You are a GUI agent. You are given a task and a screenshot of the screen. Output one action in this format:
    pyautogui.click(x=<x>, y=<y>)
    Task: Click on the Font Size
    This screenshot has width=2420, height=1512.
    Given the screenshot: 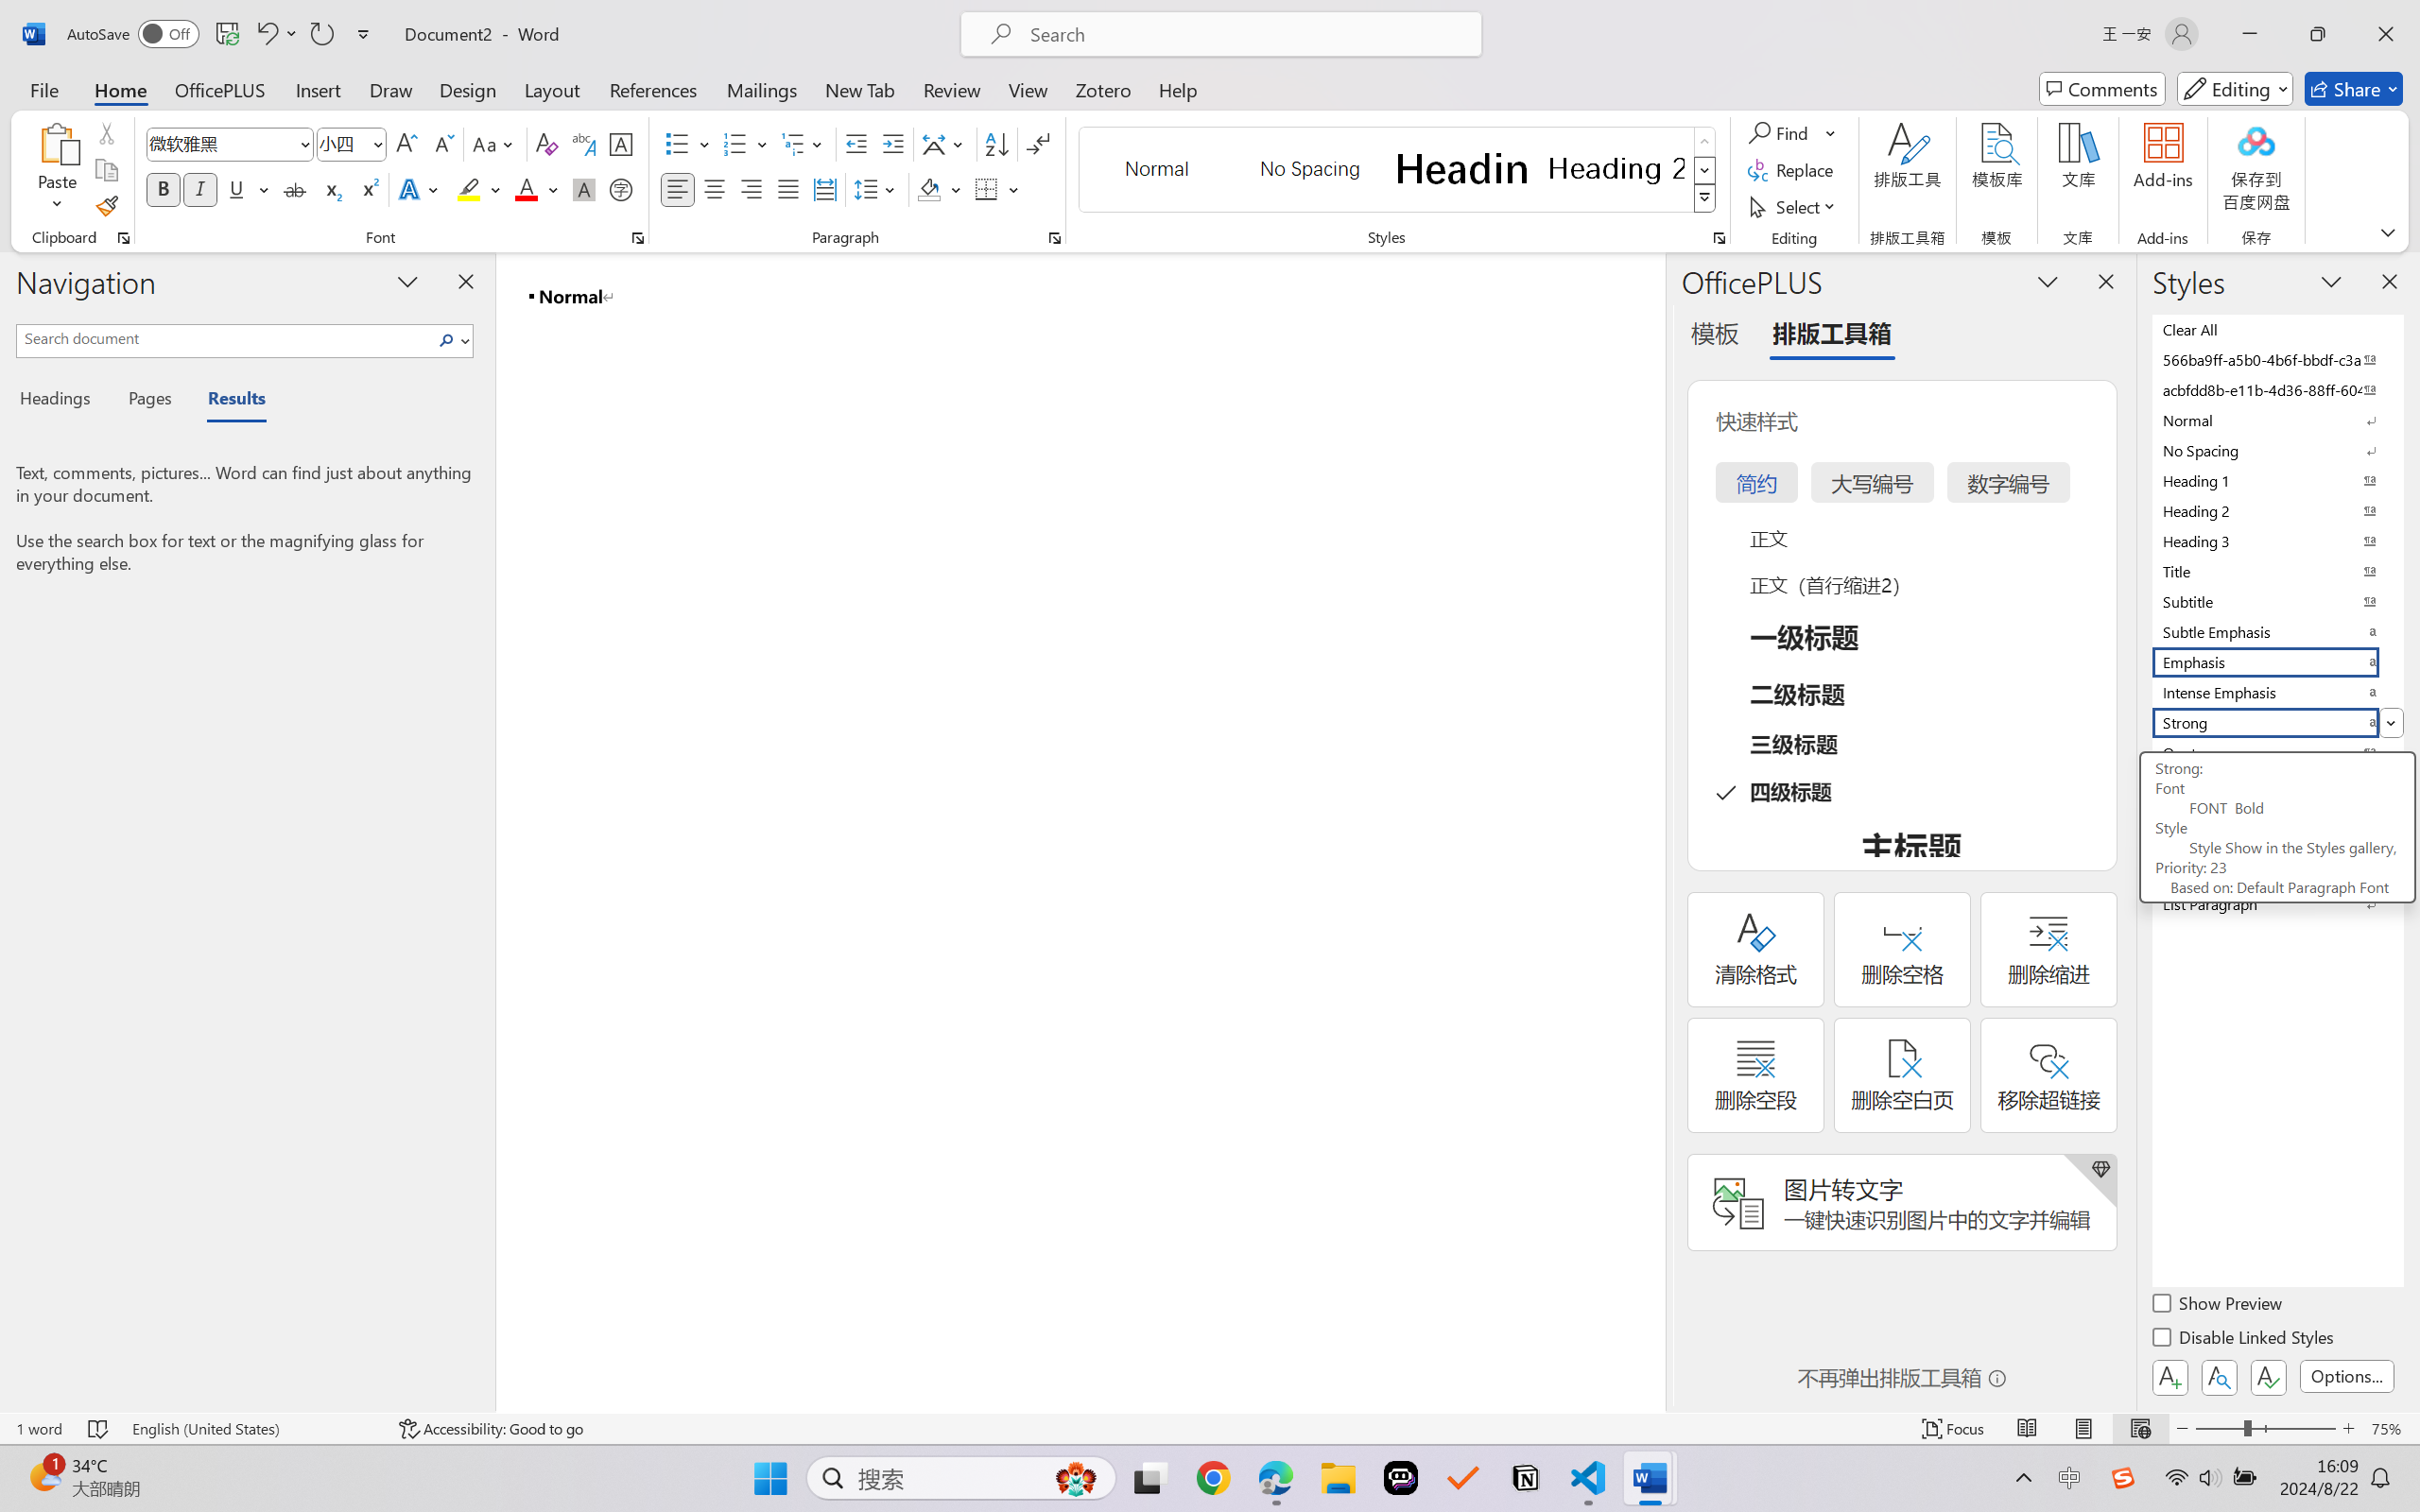 What is the action you would take?
    pyautogui.click(x=342, y=144)
    